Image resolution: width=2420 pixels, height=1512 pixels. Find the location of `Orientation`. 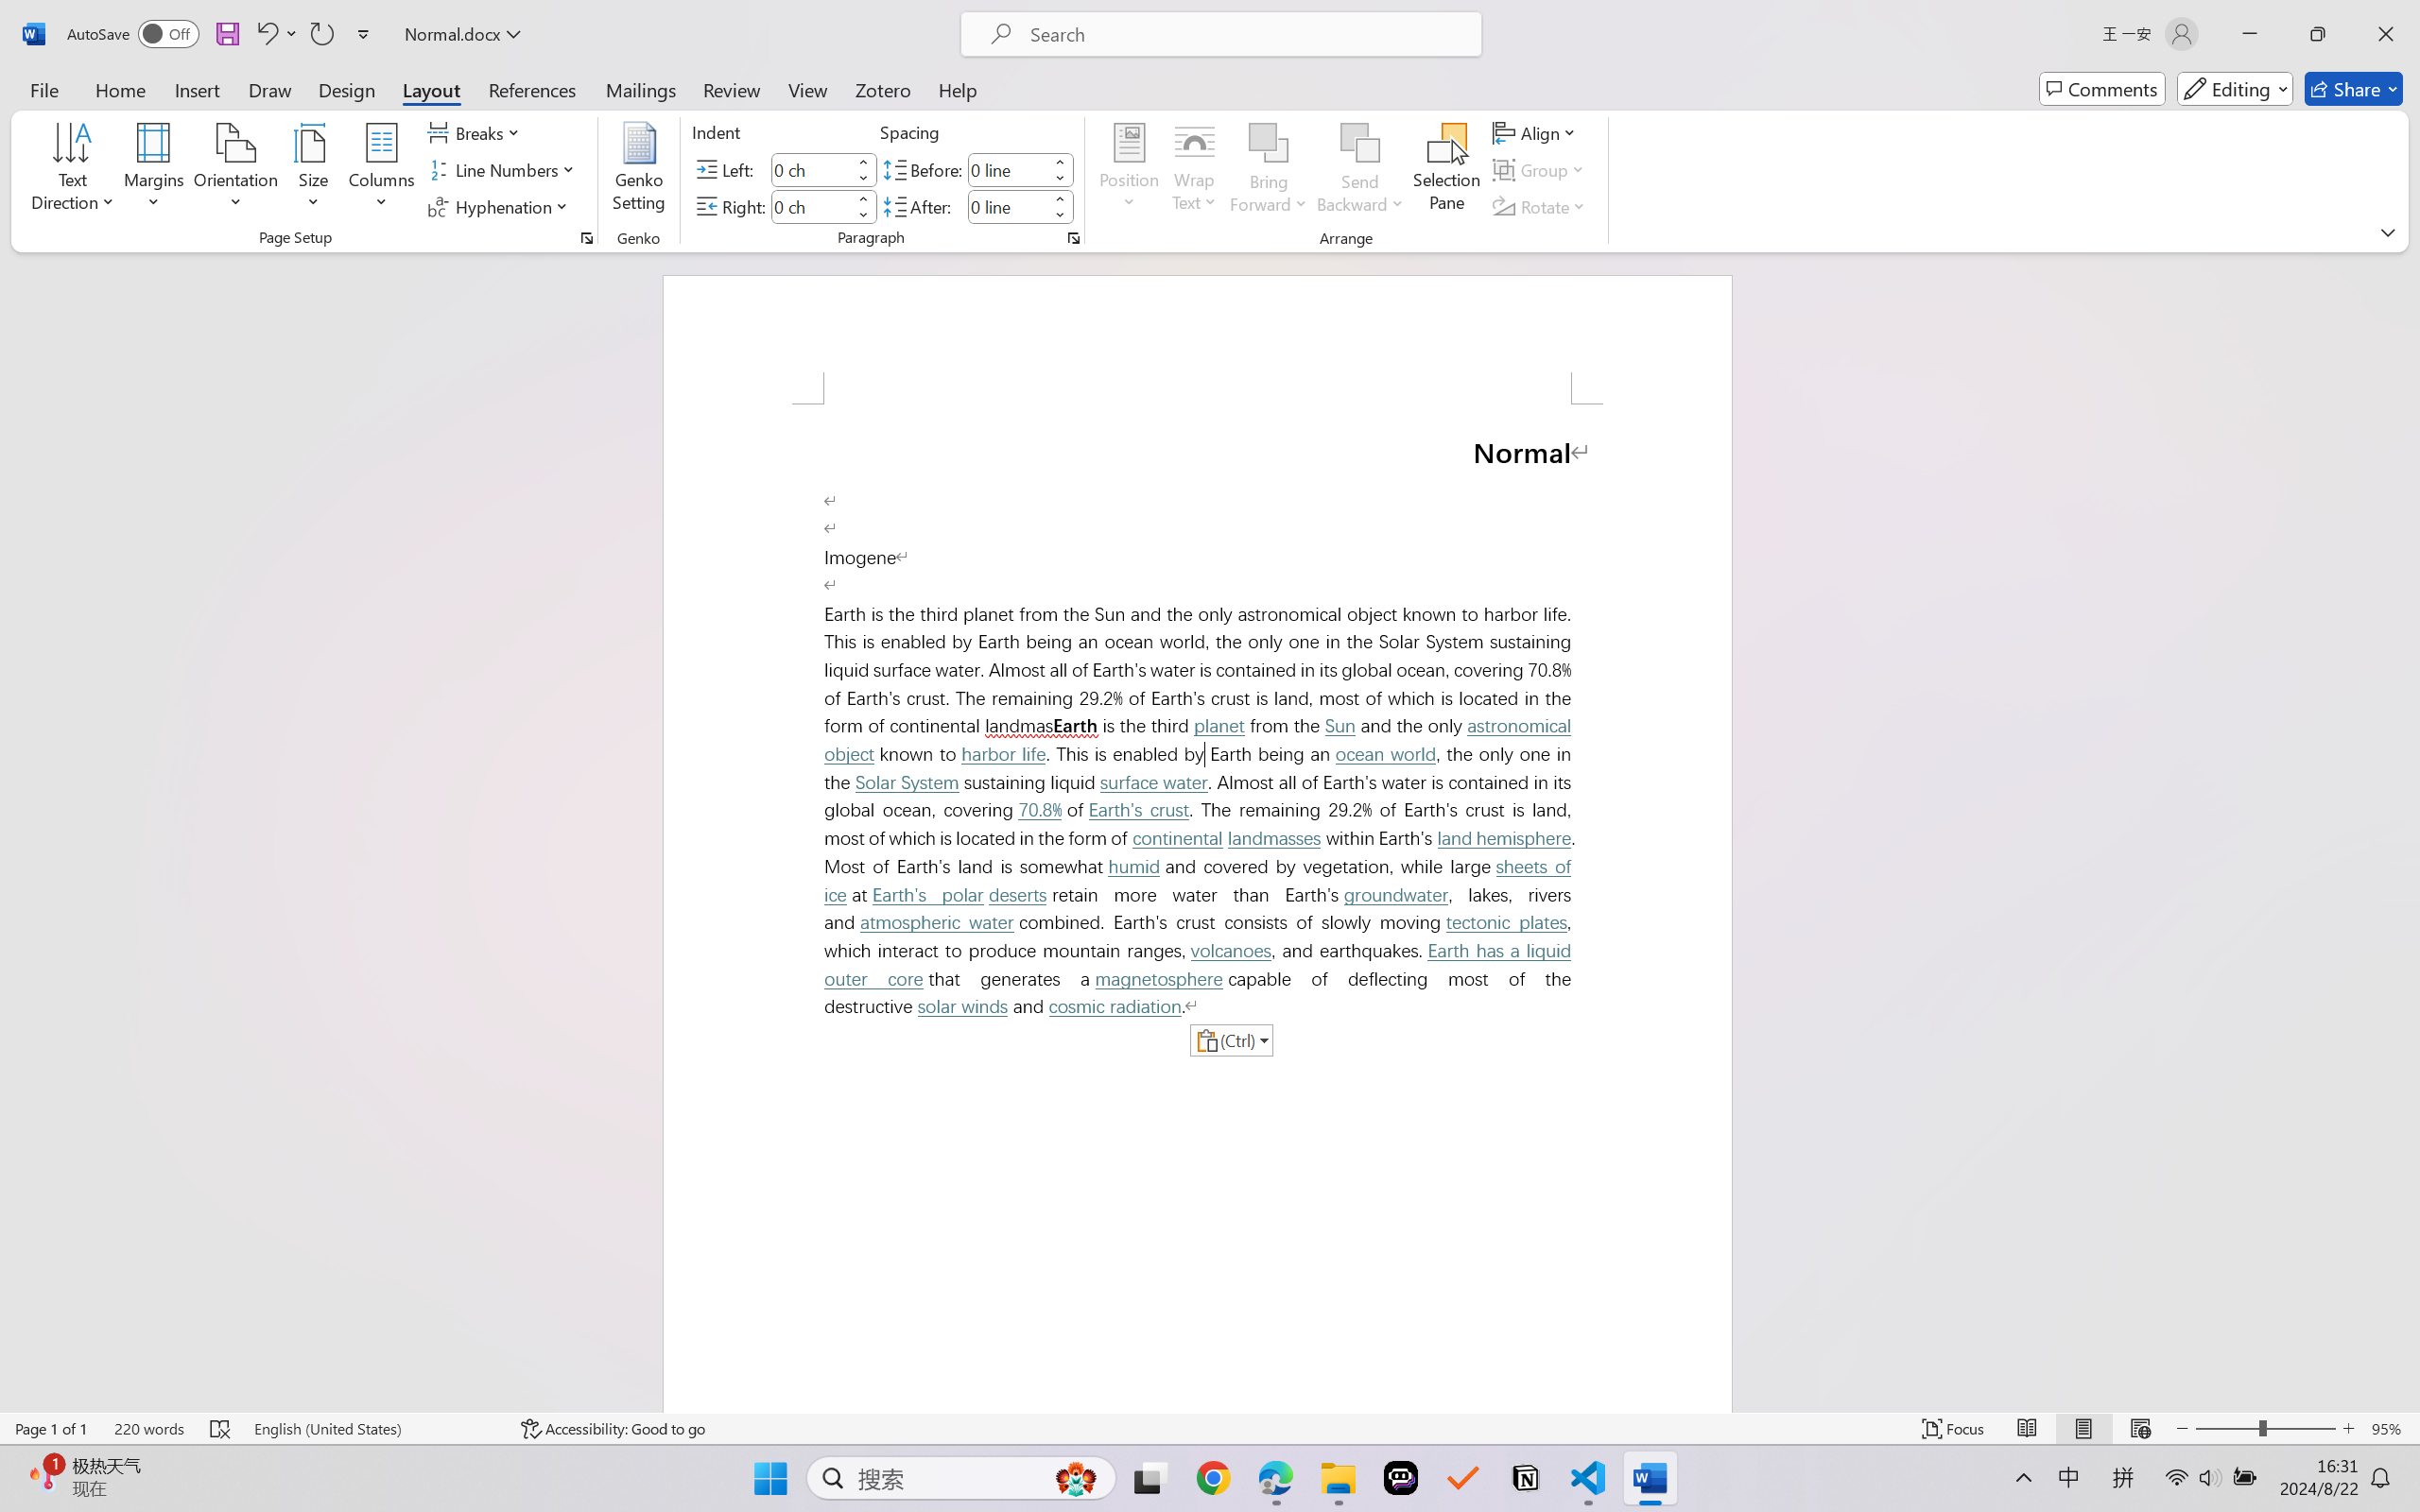

Orientation is located at coordinates (235, 170).